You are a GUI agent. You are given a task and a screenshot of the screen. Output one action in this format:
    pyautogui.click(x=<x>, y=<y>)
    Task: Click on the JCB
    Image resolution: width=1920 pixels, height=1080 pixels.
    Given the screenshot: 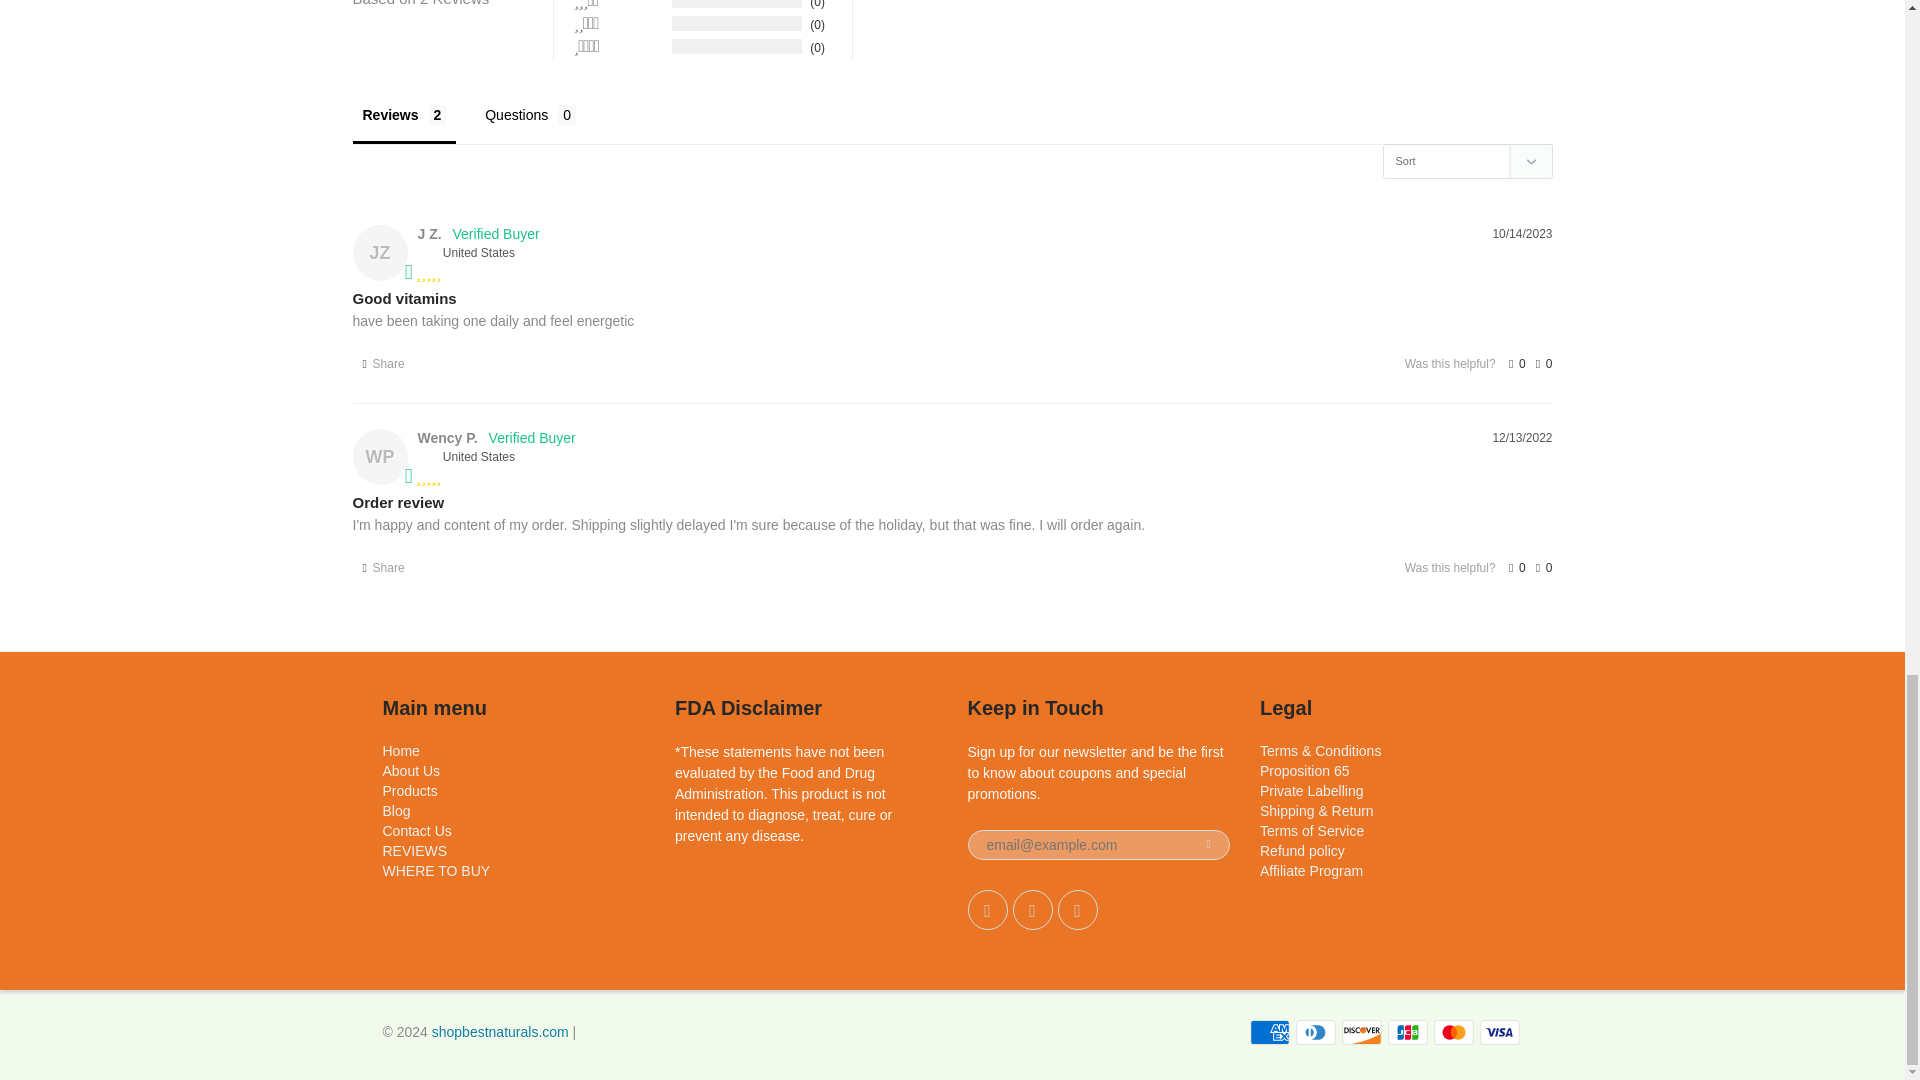 What is the action you would take?
    pyautogui.click(x=1408, y=1032)
    